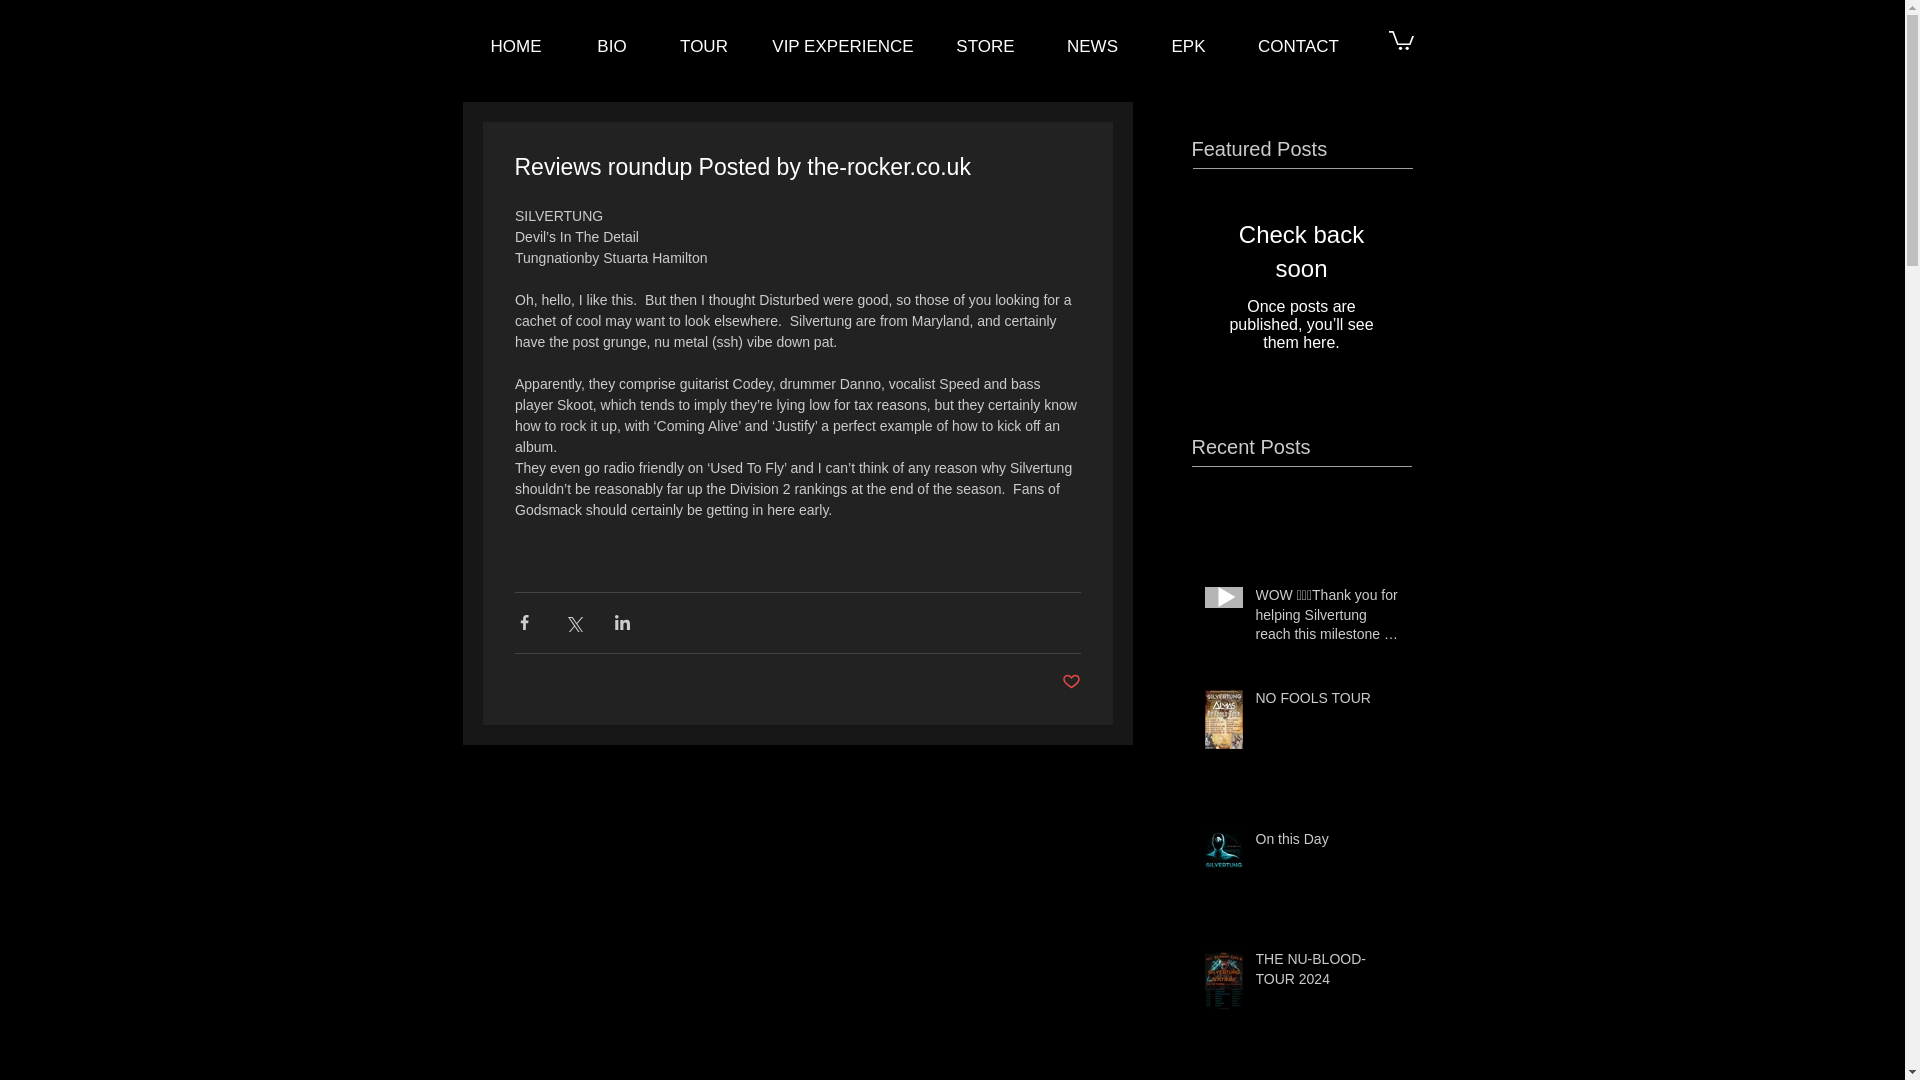  Describe the element at coordinates (1188, 46) in the screenshot. I see `EPK` at that location.